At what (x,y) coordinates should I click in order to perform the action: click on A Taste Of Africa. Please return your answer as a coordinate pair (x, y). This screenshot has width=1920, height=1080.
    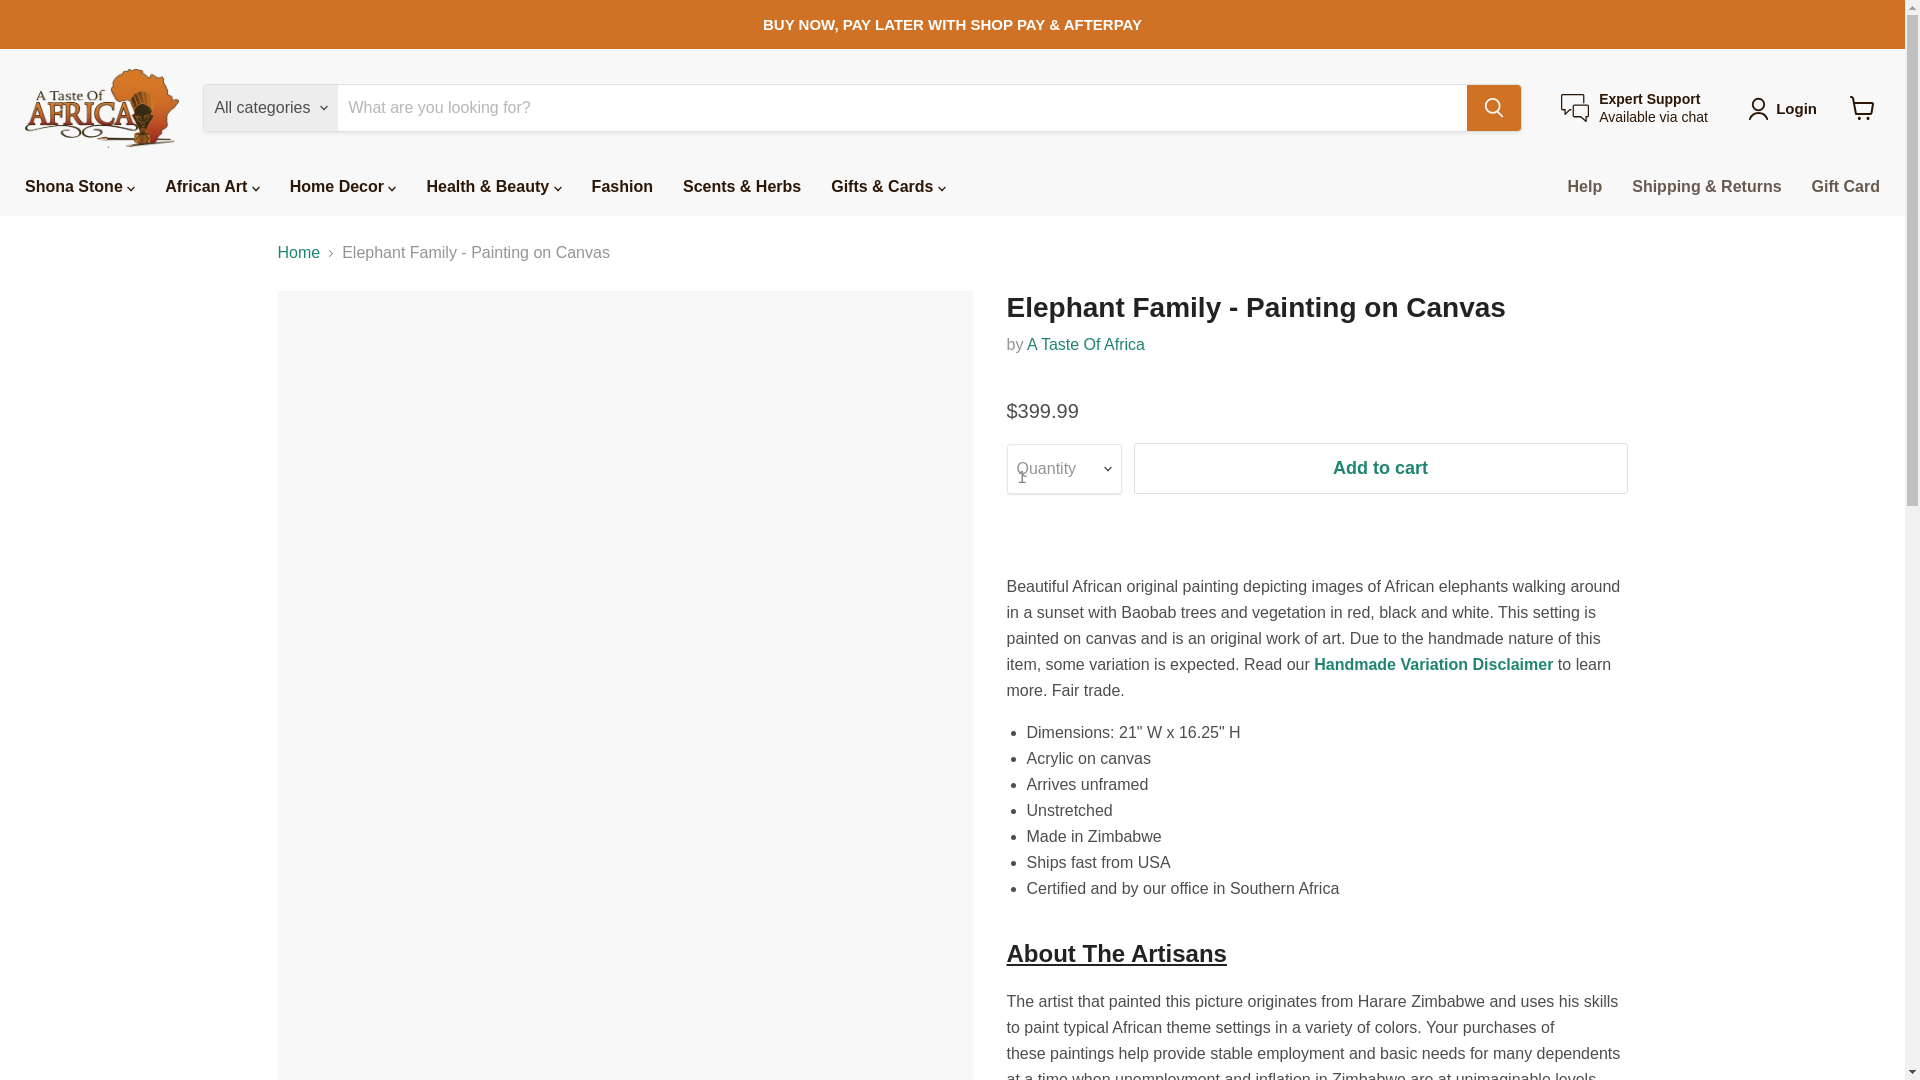
    Looking at the image, I should click on (1086, 344).